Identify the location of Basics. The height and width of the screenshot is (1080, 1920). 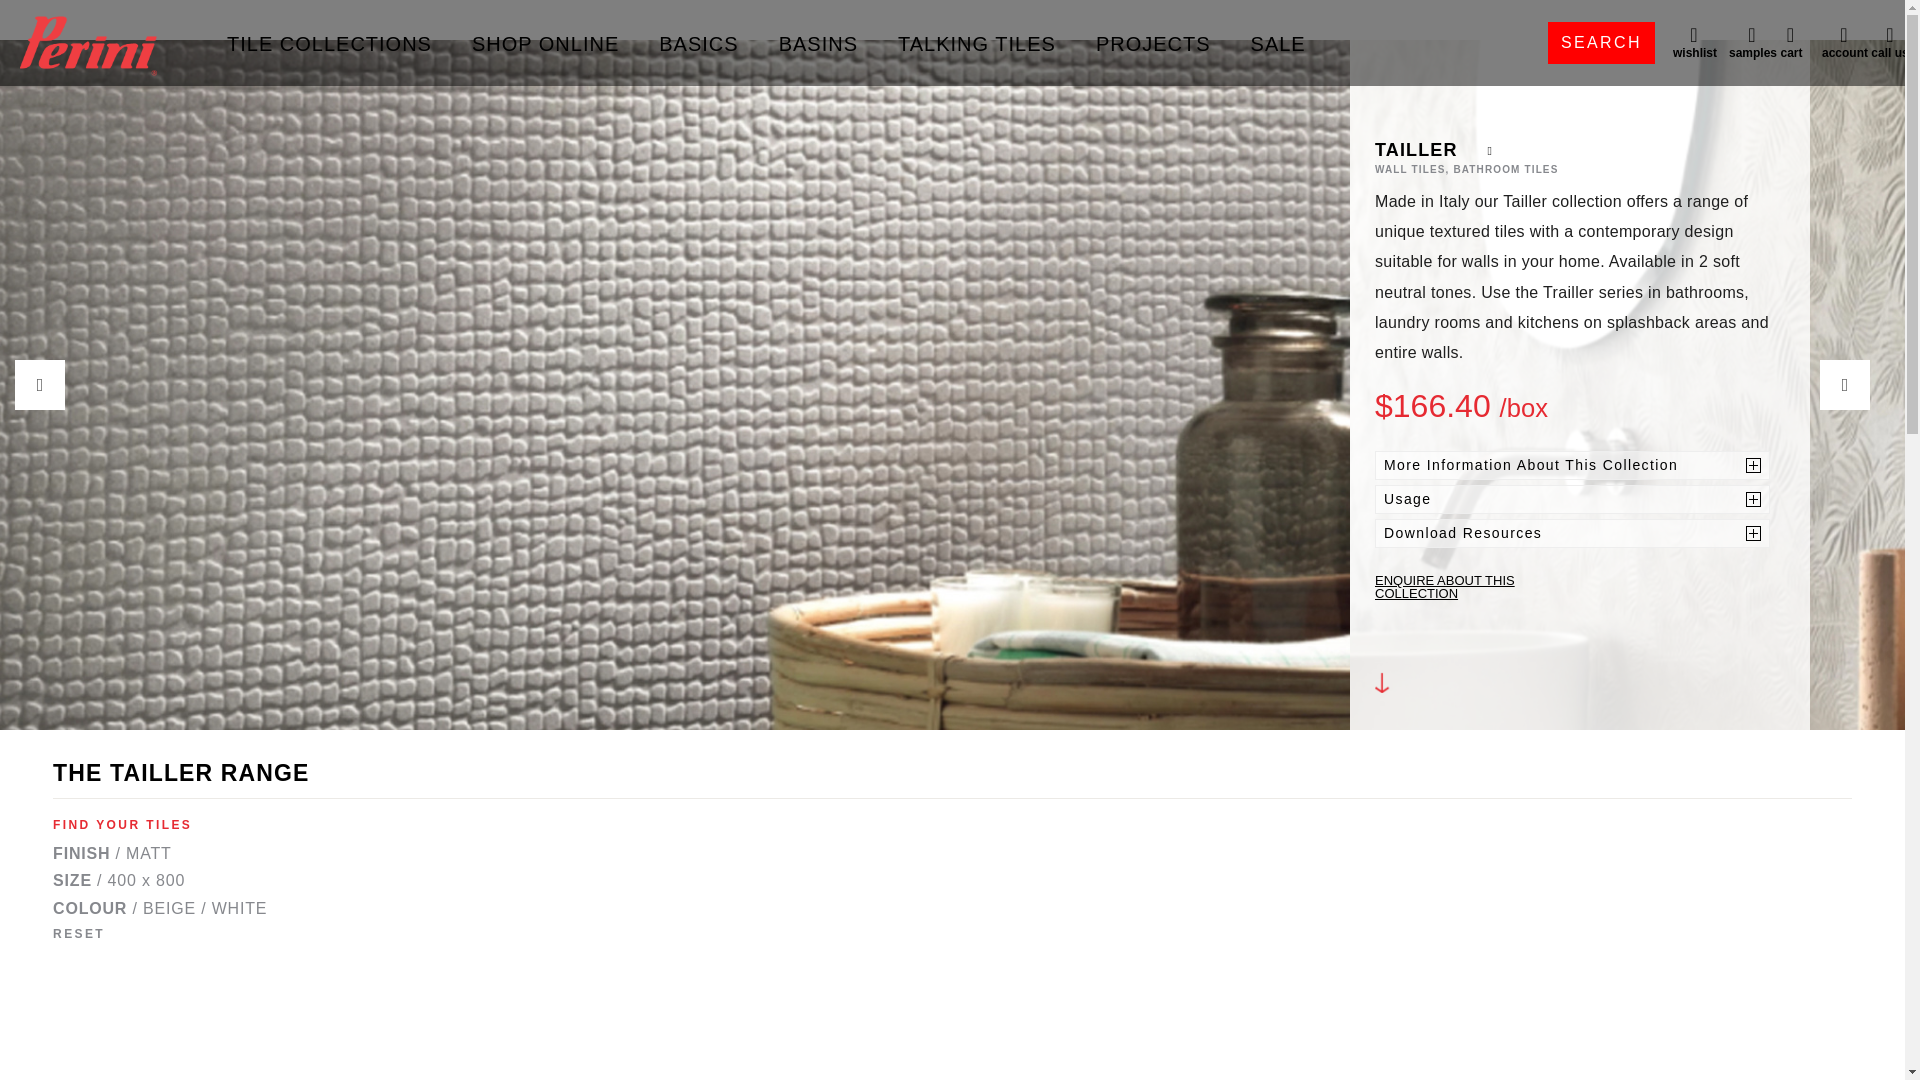
(698, 44).